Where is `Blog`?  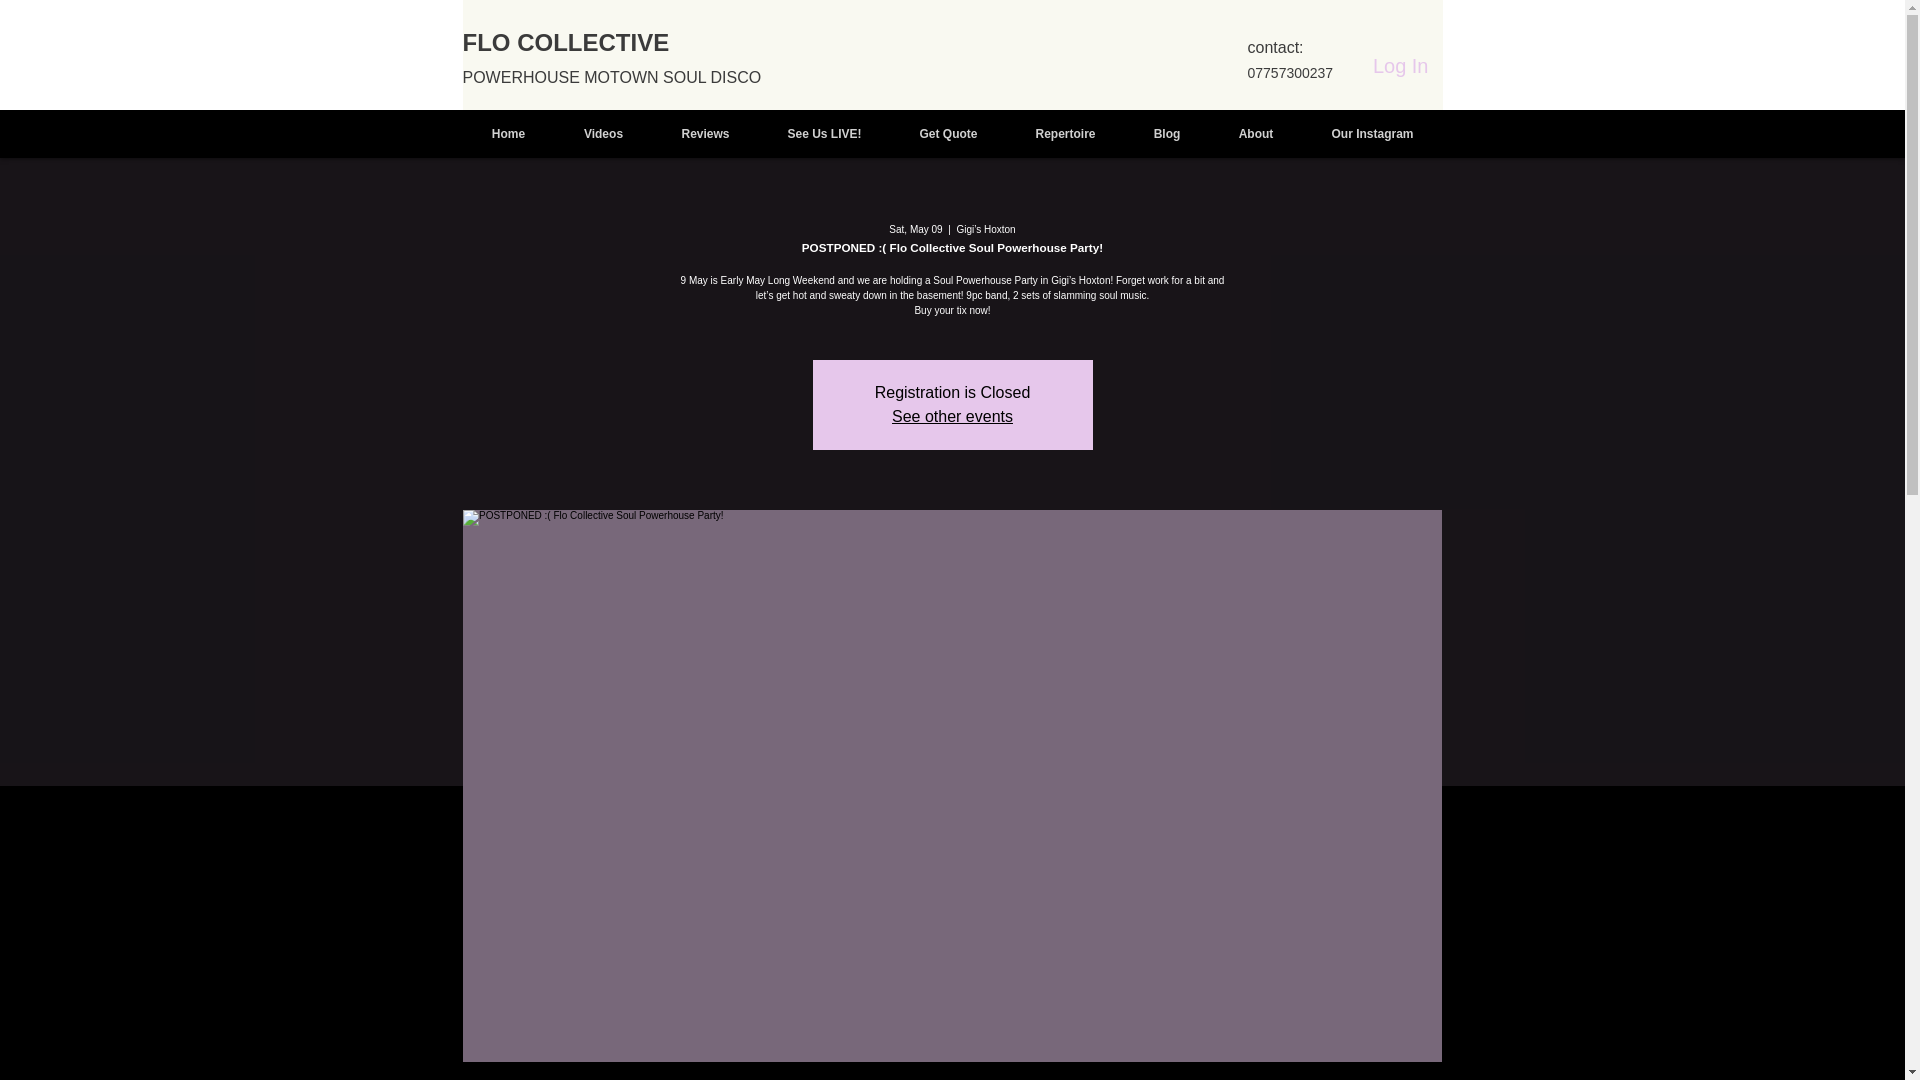
Blog is located at coordinates (1166, 134).